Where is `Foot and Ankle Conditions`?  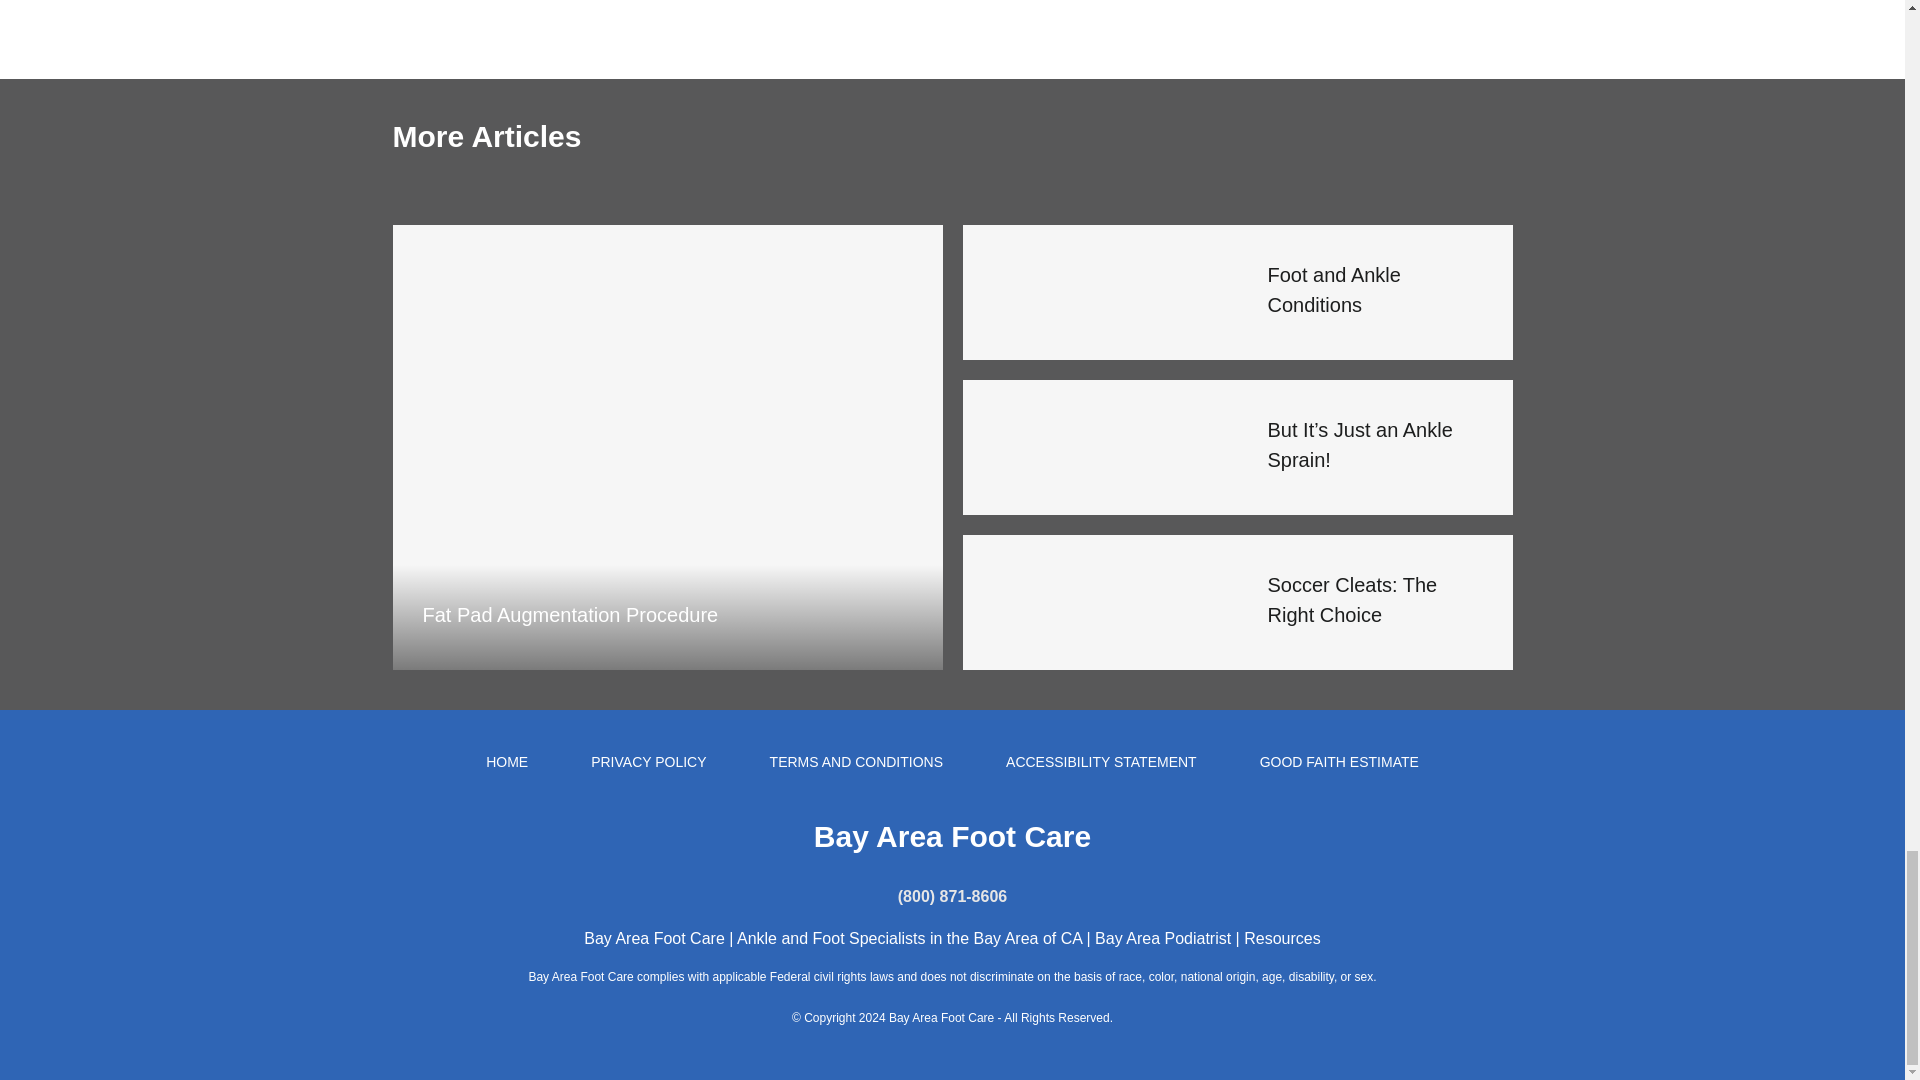 Foot and Ankle Conditions is located at coordinates (1098, 292).